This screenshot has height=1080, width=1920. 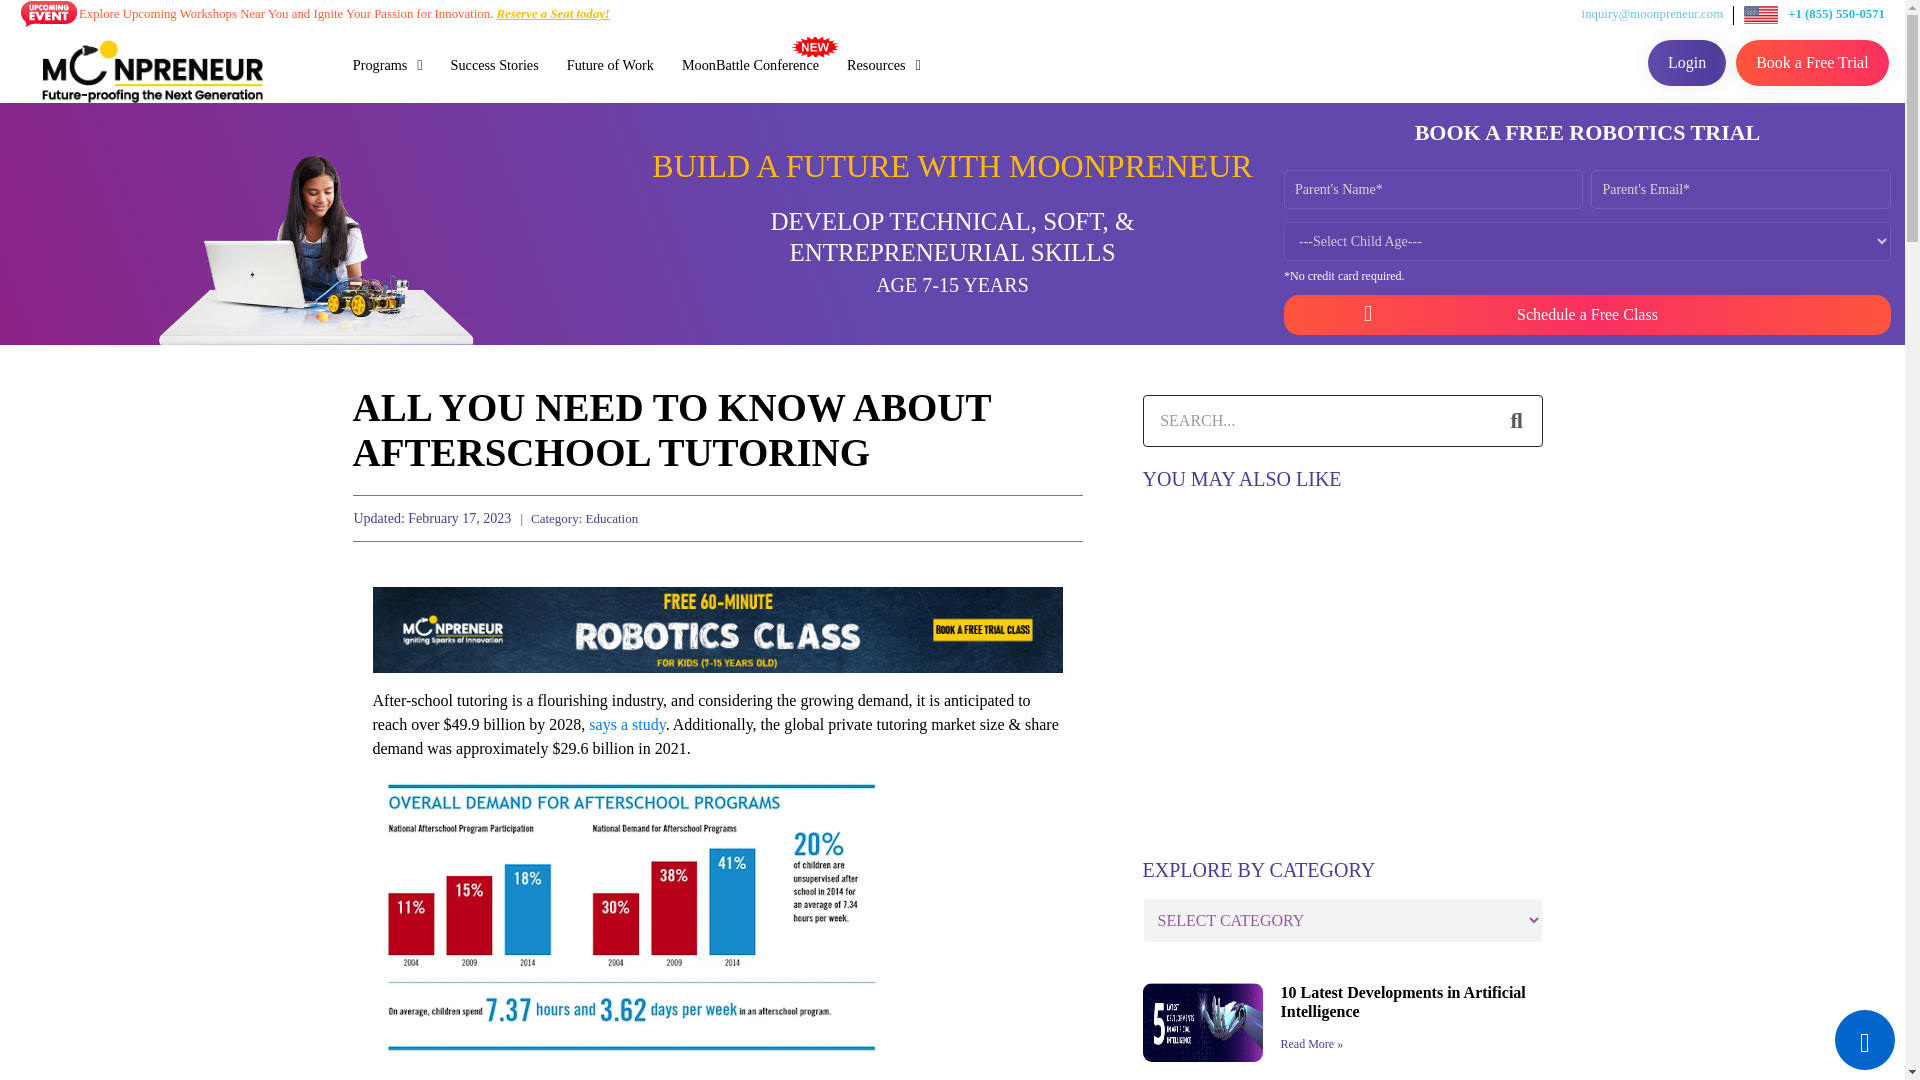 What do you see at coordinates (552, 13) in the screenshot?
I see `Reserve a Seat today!` at bounding box center [552, 13].